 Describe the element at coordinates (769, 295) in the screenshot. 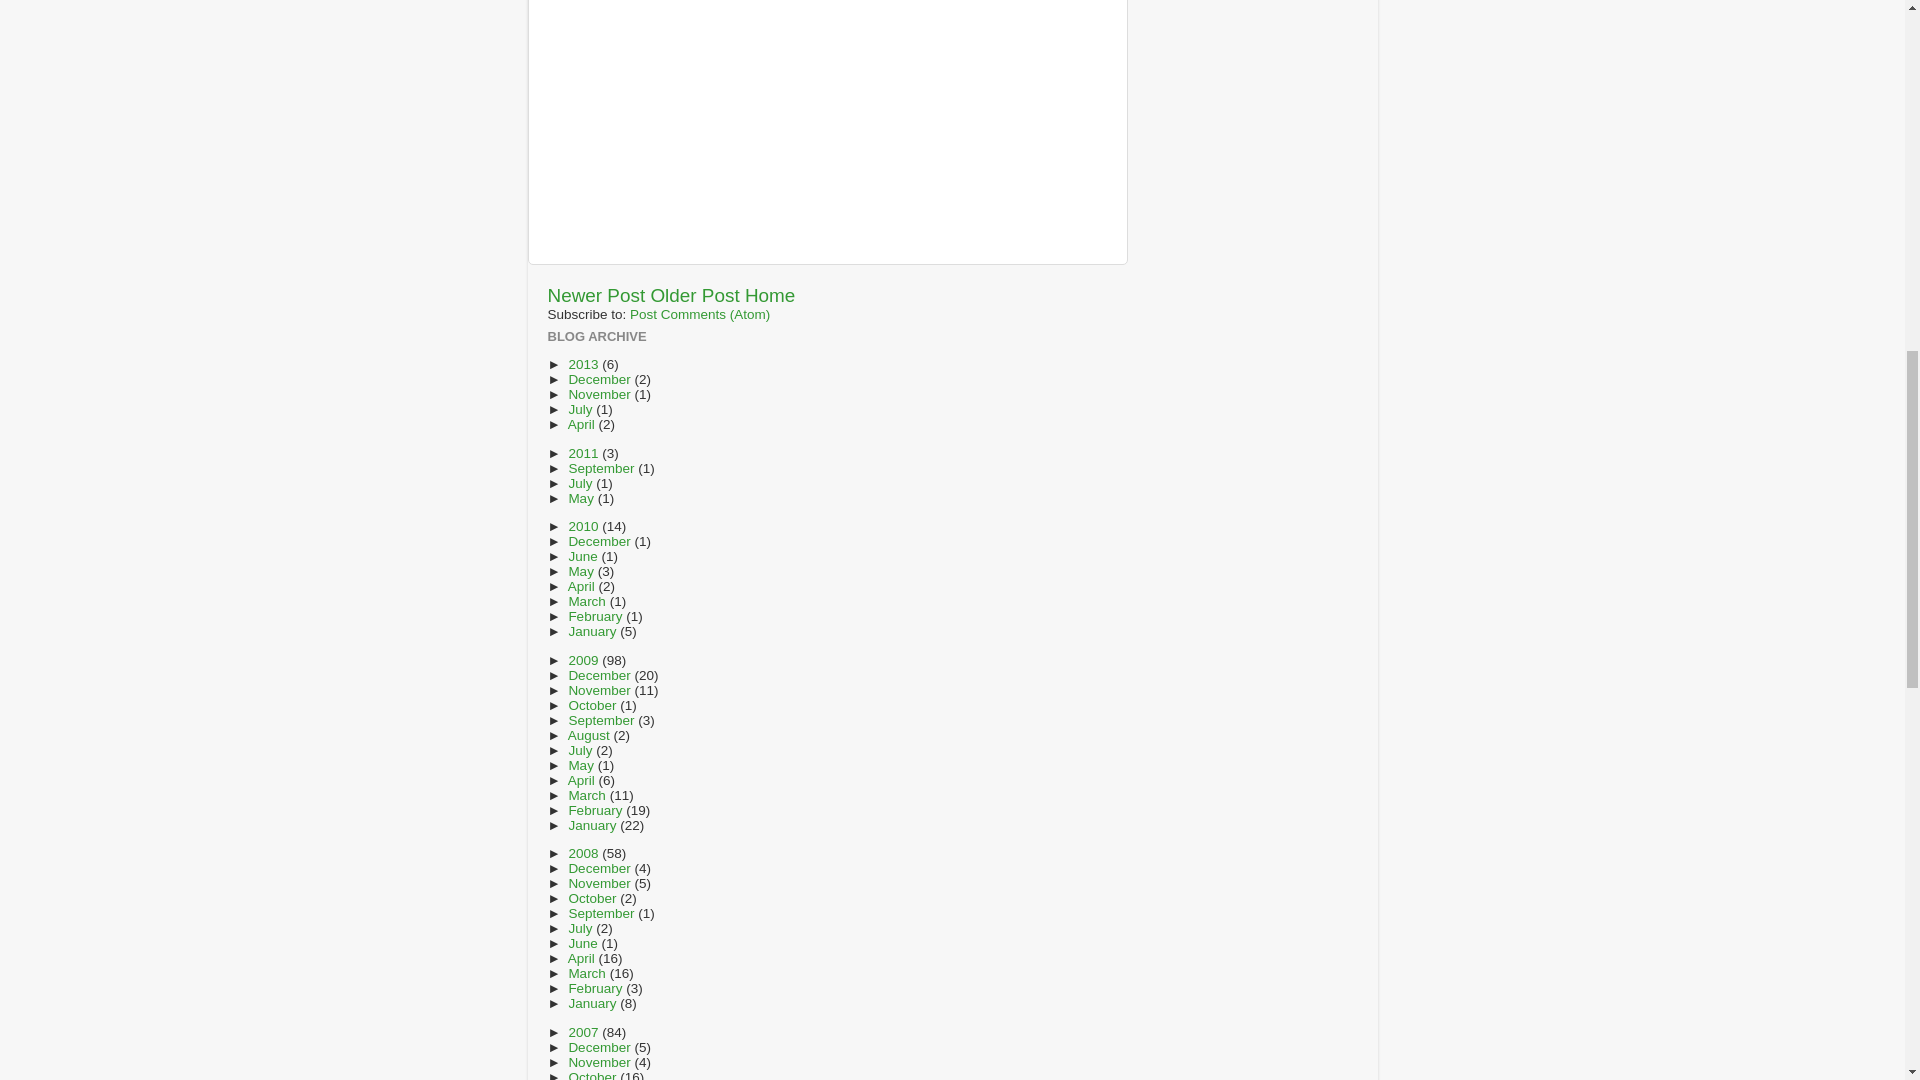

I see `Home` at that location.